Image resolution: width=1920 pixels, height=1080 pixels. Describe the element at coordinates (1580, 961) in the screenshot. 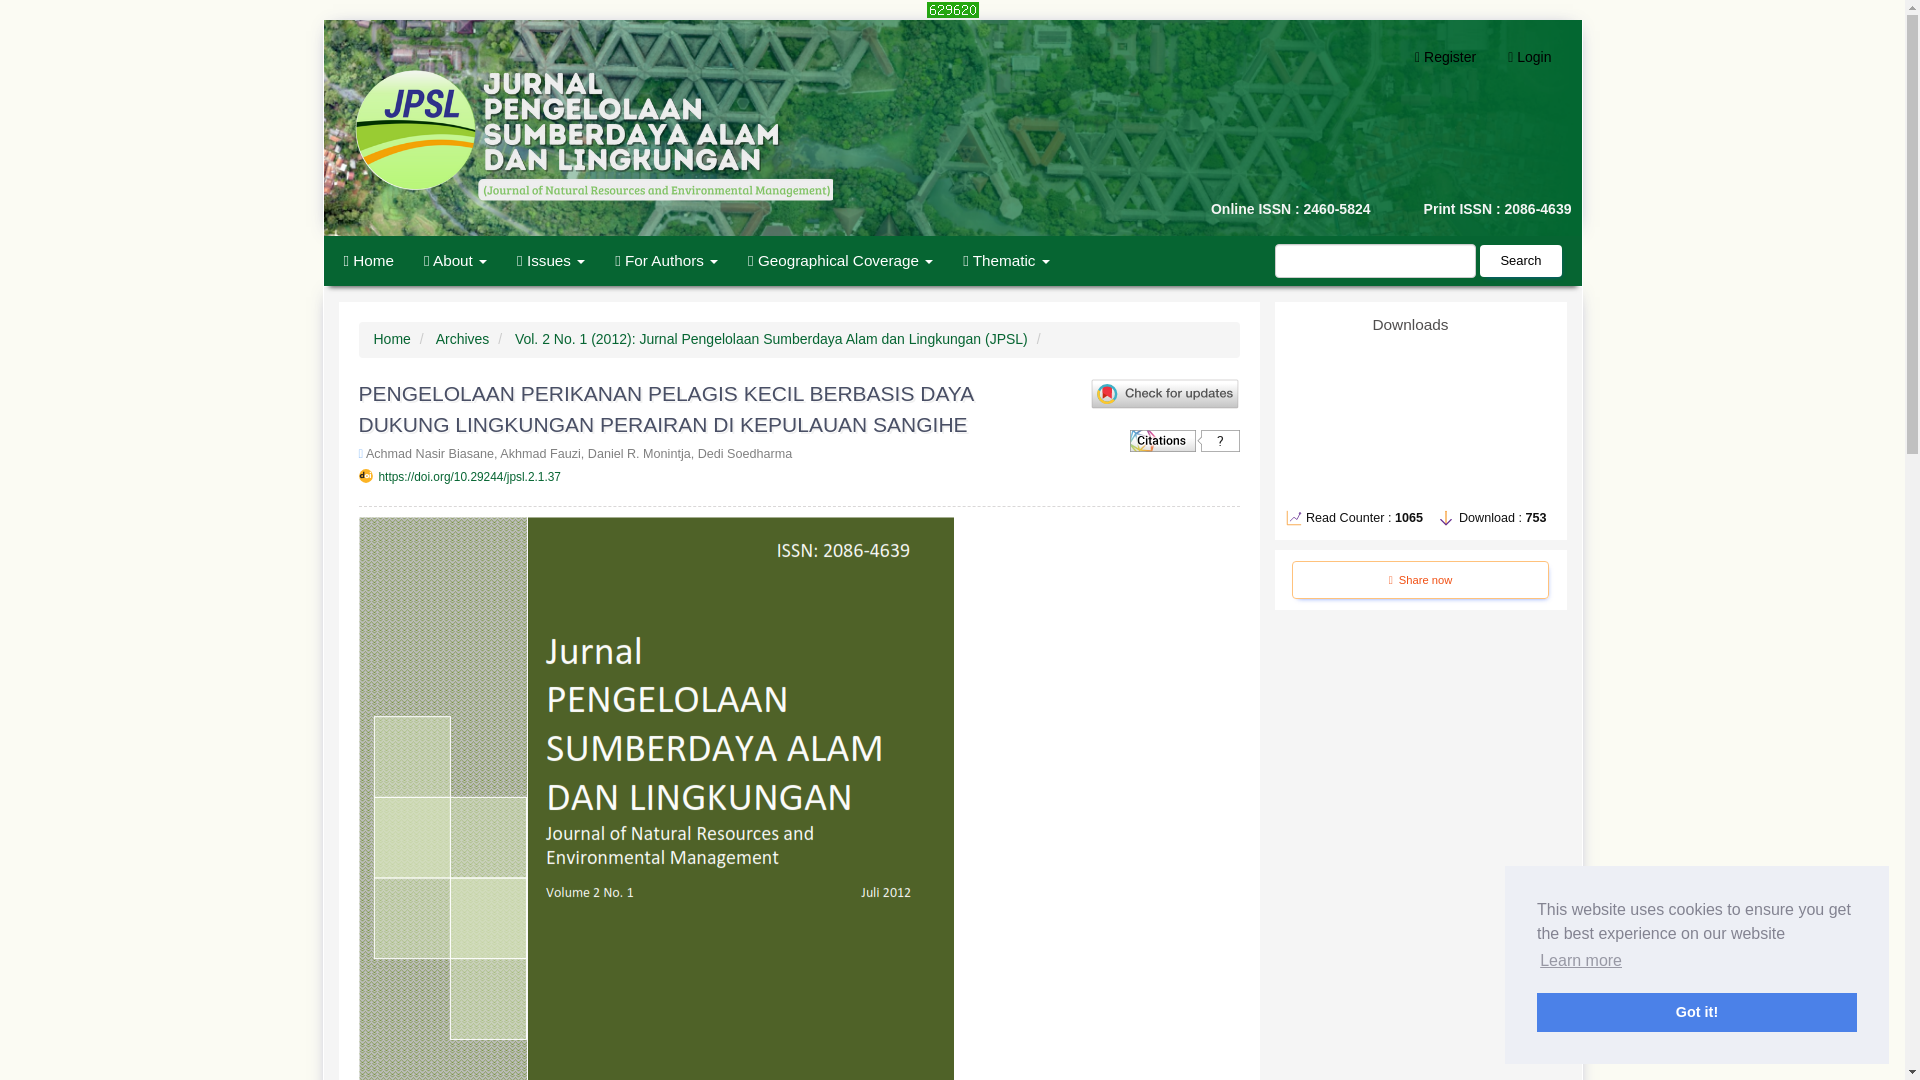

I see `Learn more` at that location.